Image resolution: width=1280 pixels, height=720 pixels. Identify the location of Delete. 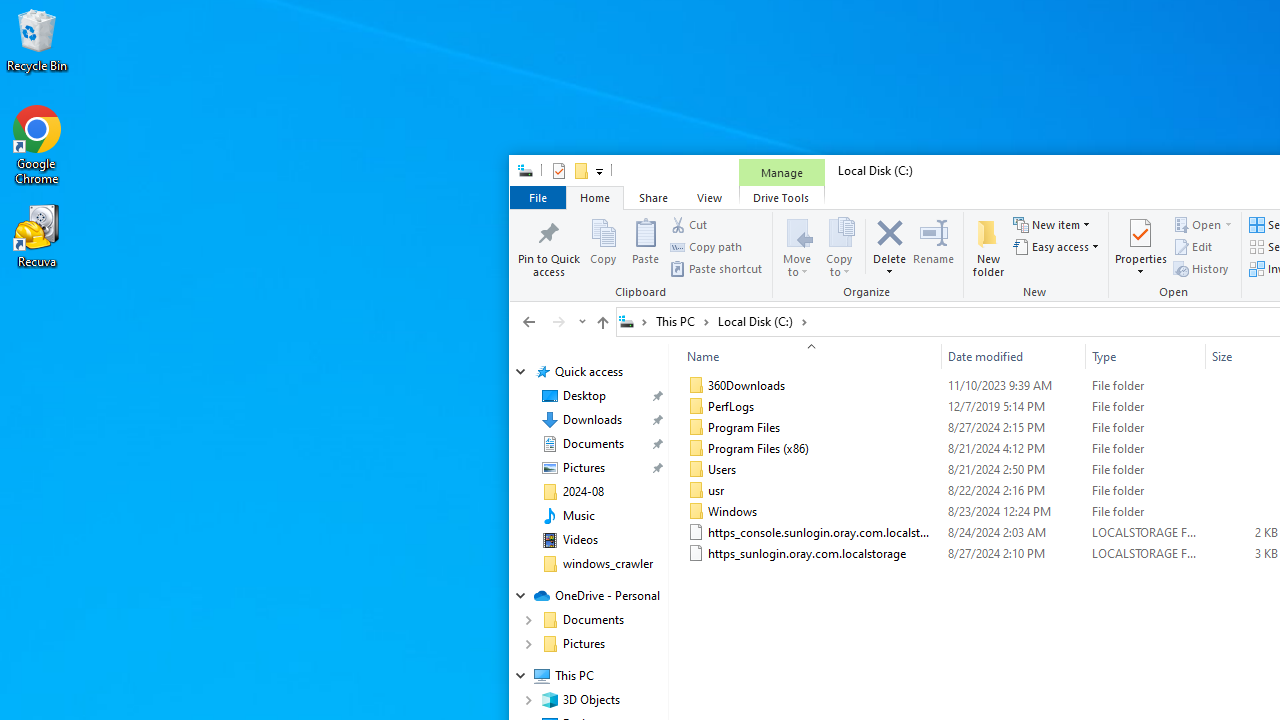
(890, 266).